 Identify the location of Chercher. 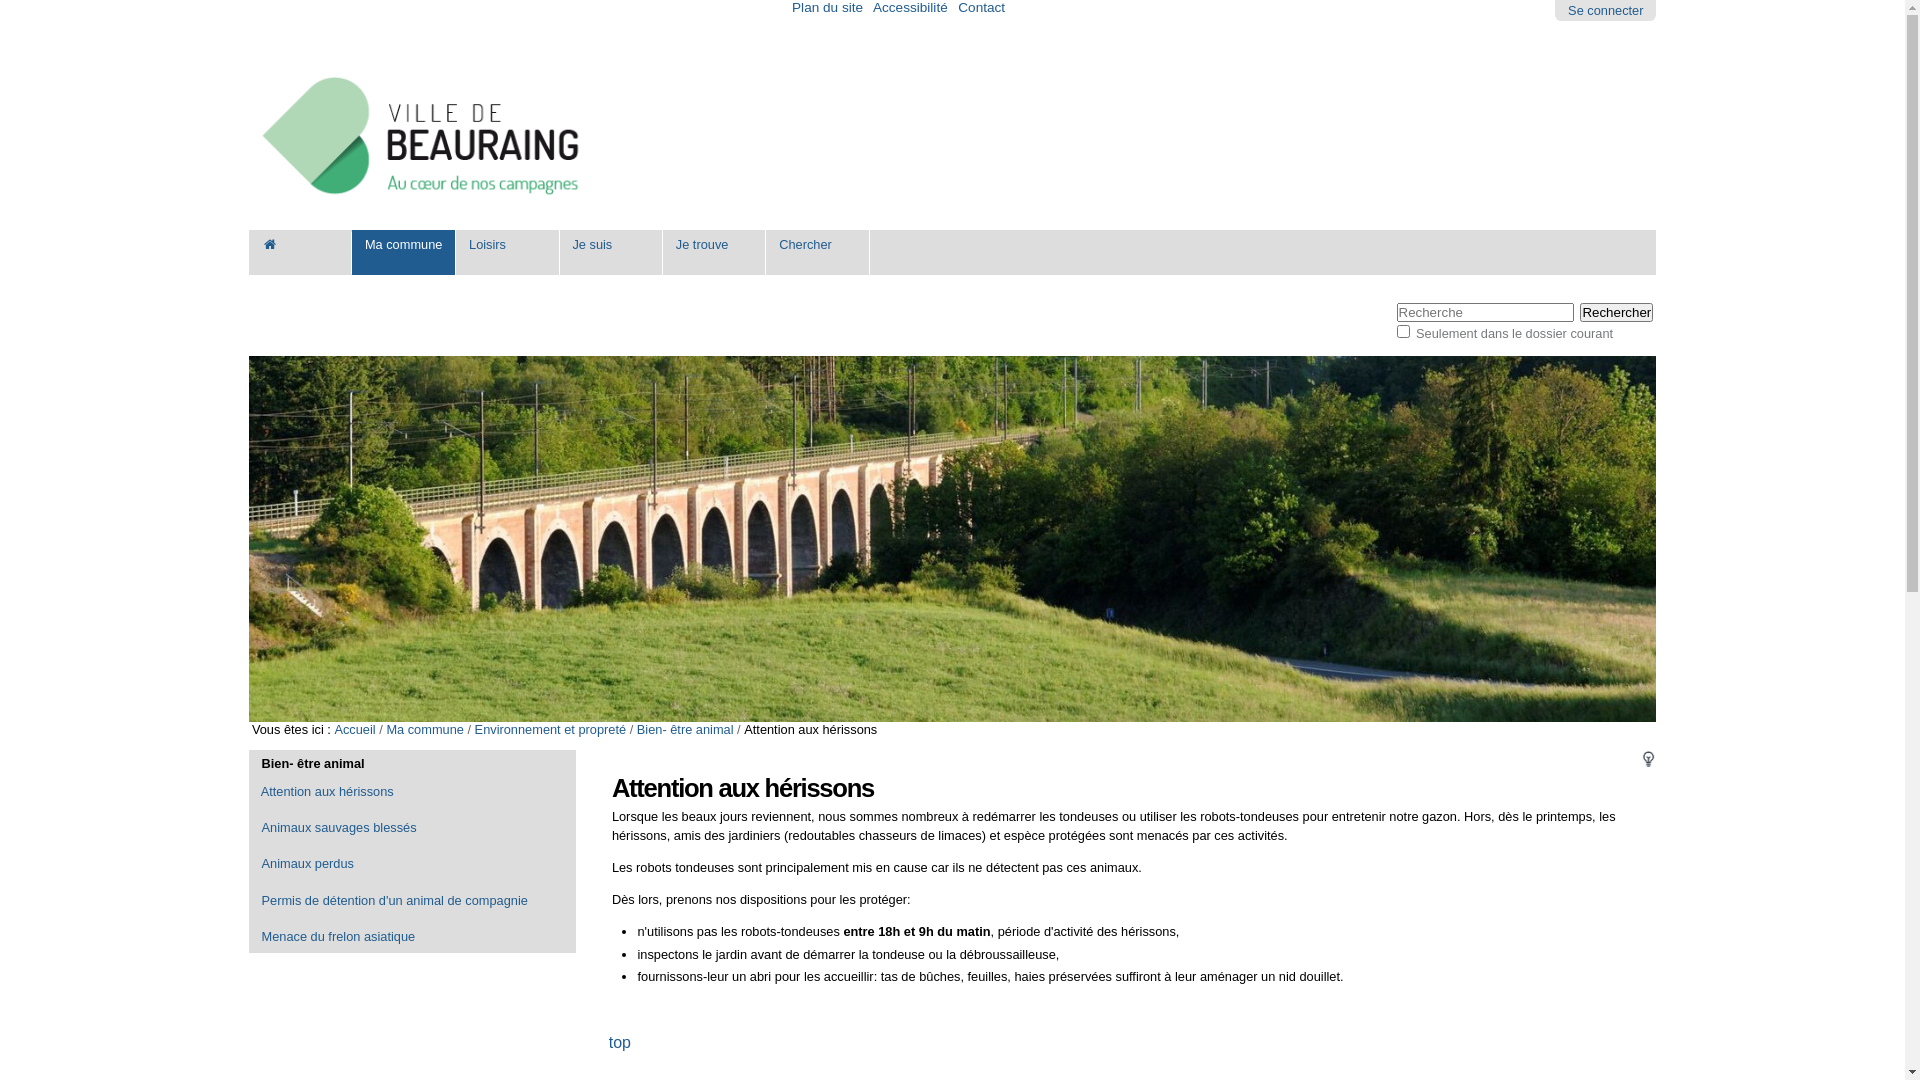
(818, 252).